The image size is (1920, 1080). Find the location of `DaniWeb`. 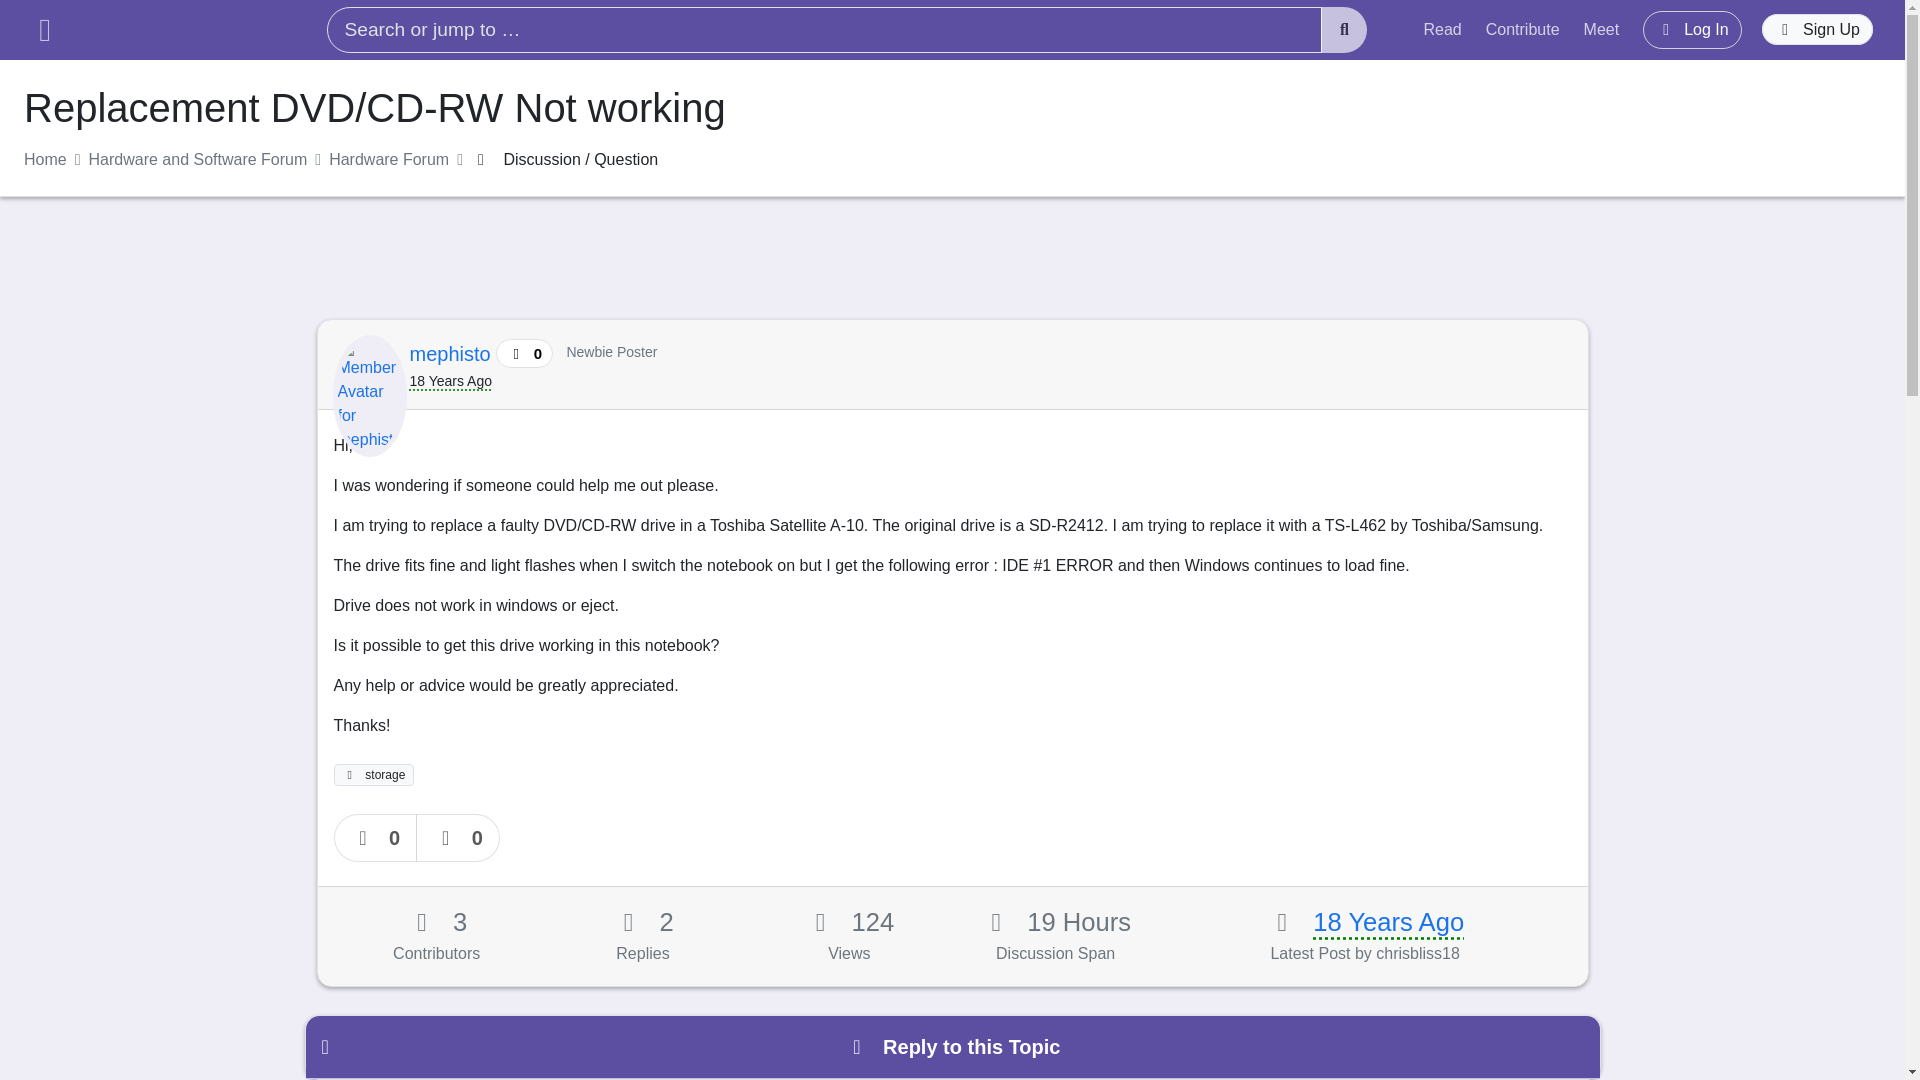

DaniWeb is located at coordinates (178, 30).